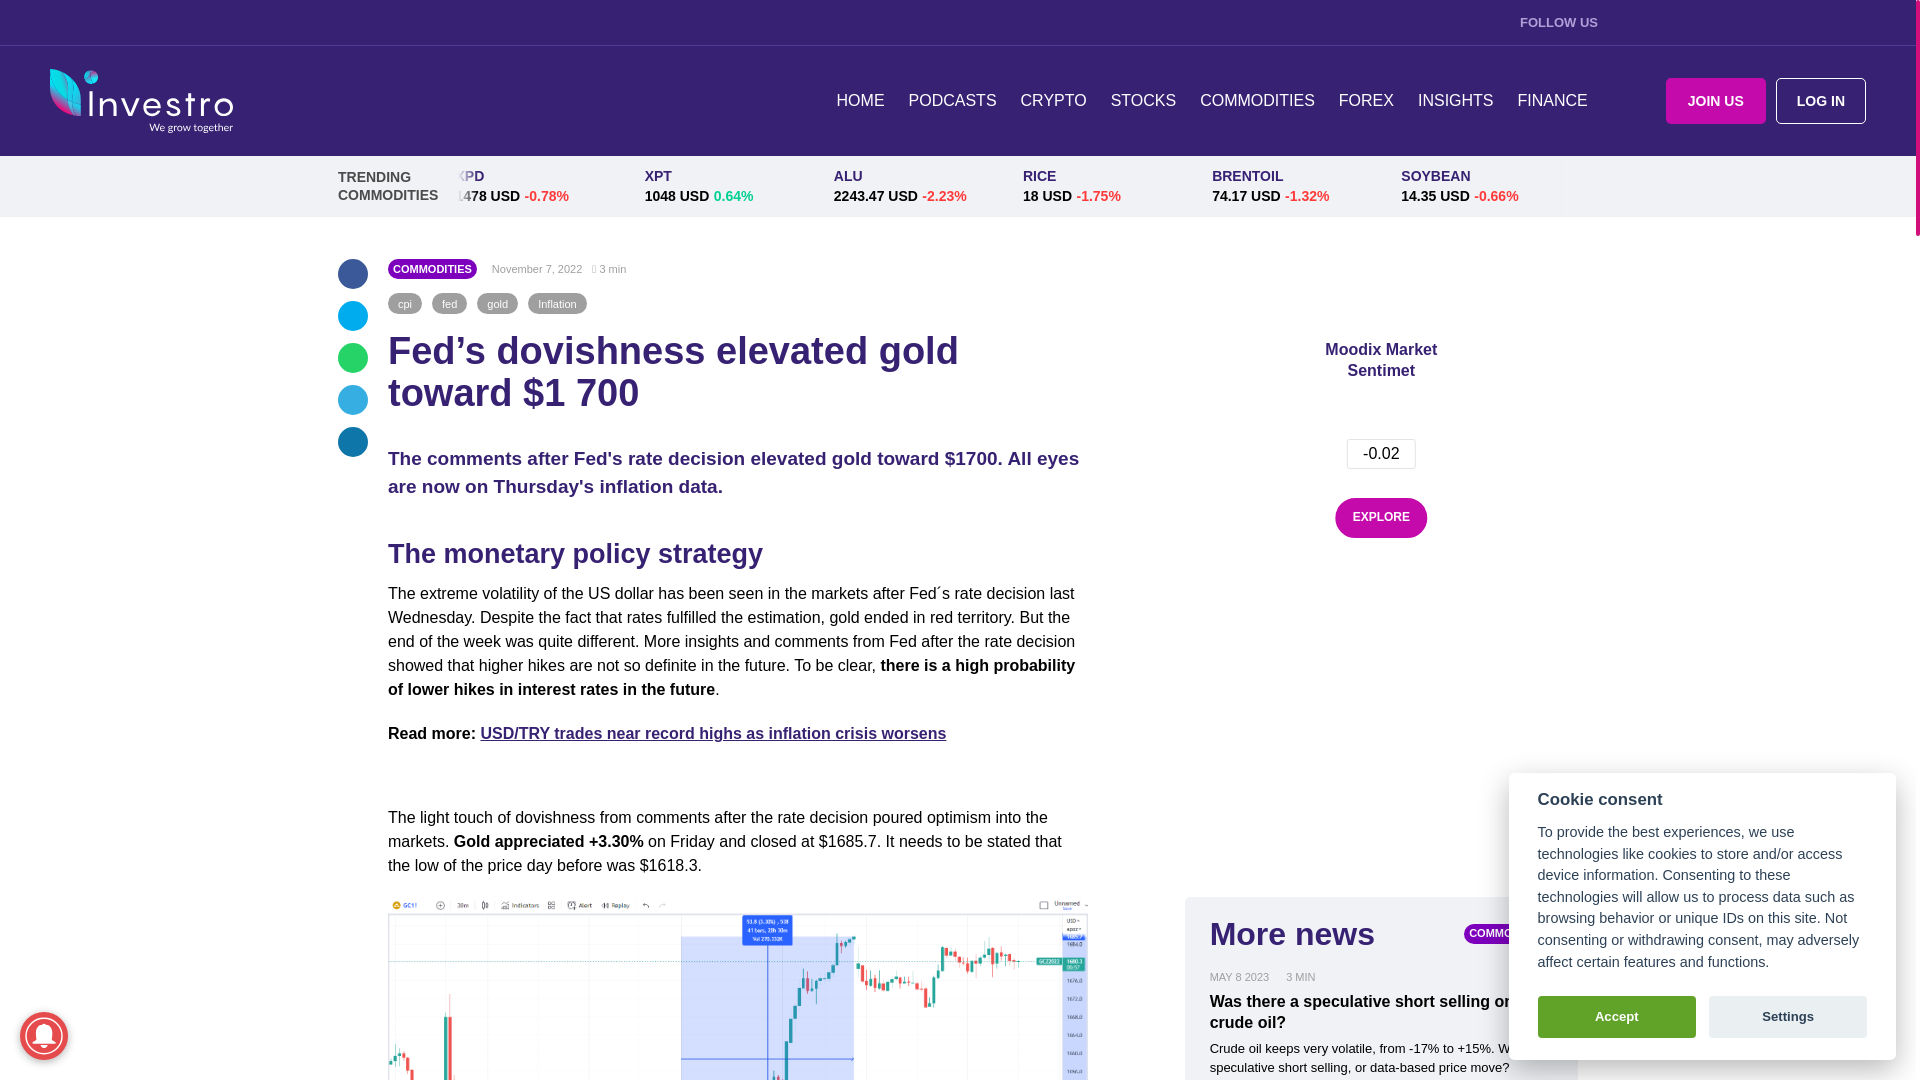  Describe the element at coordinates (952, 100) in the screenshot. I see `PODCASTS` at that location.